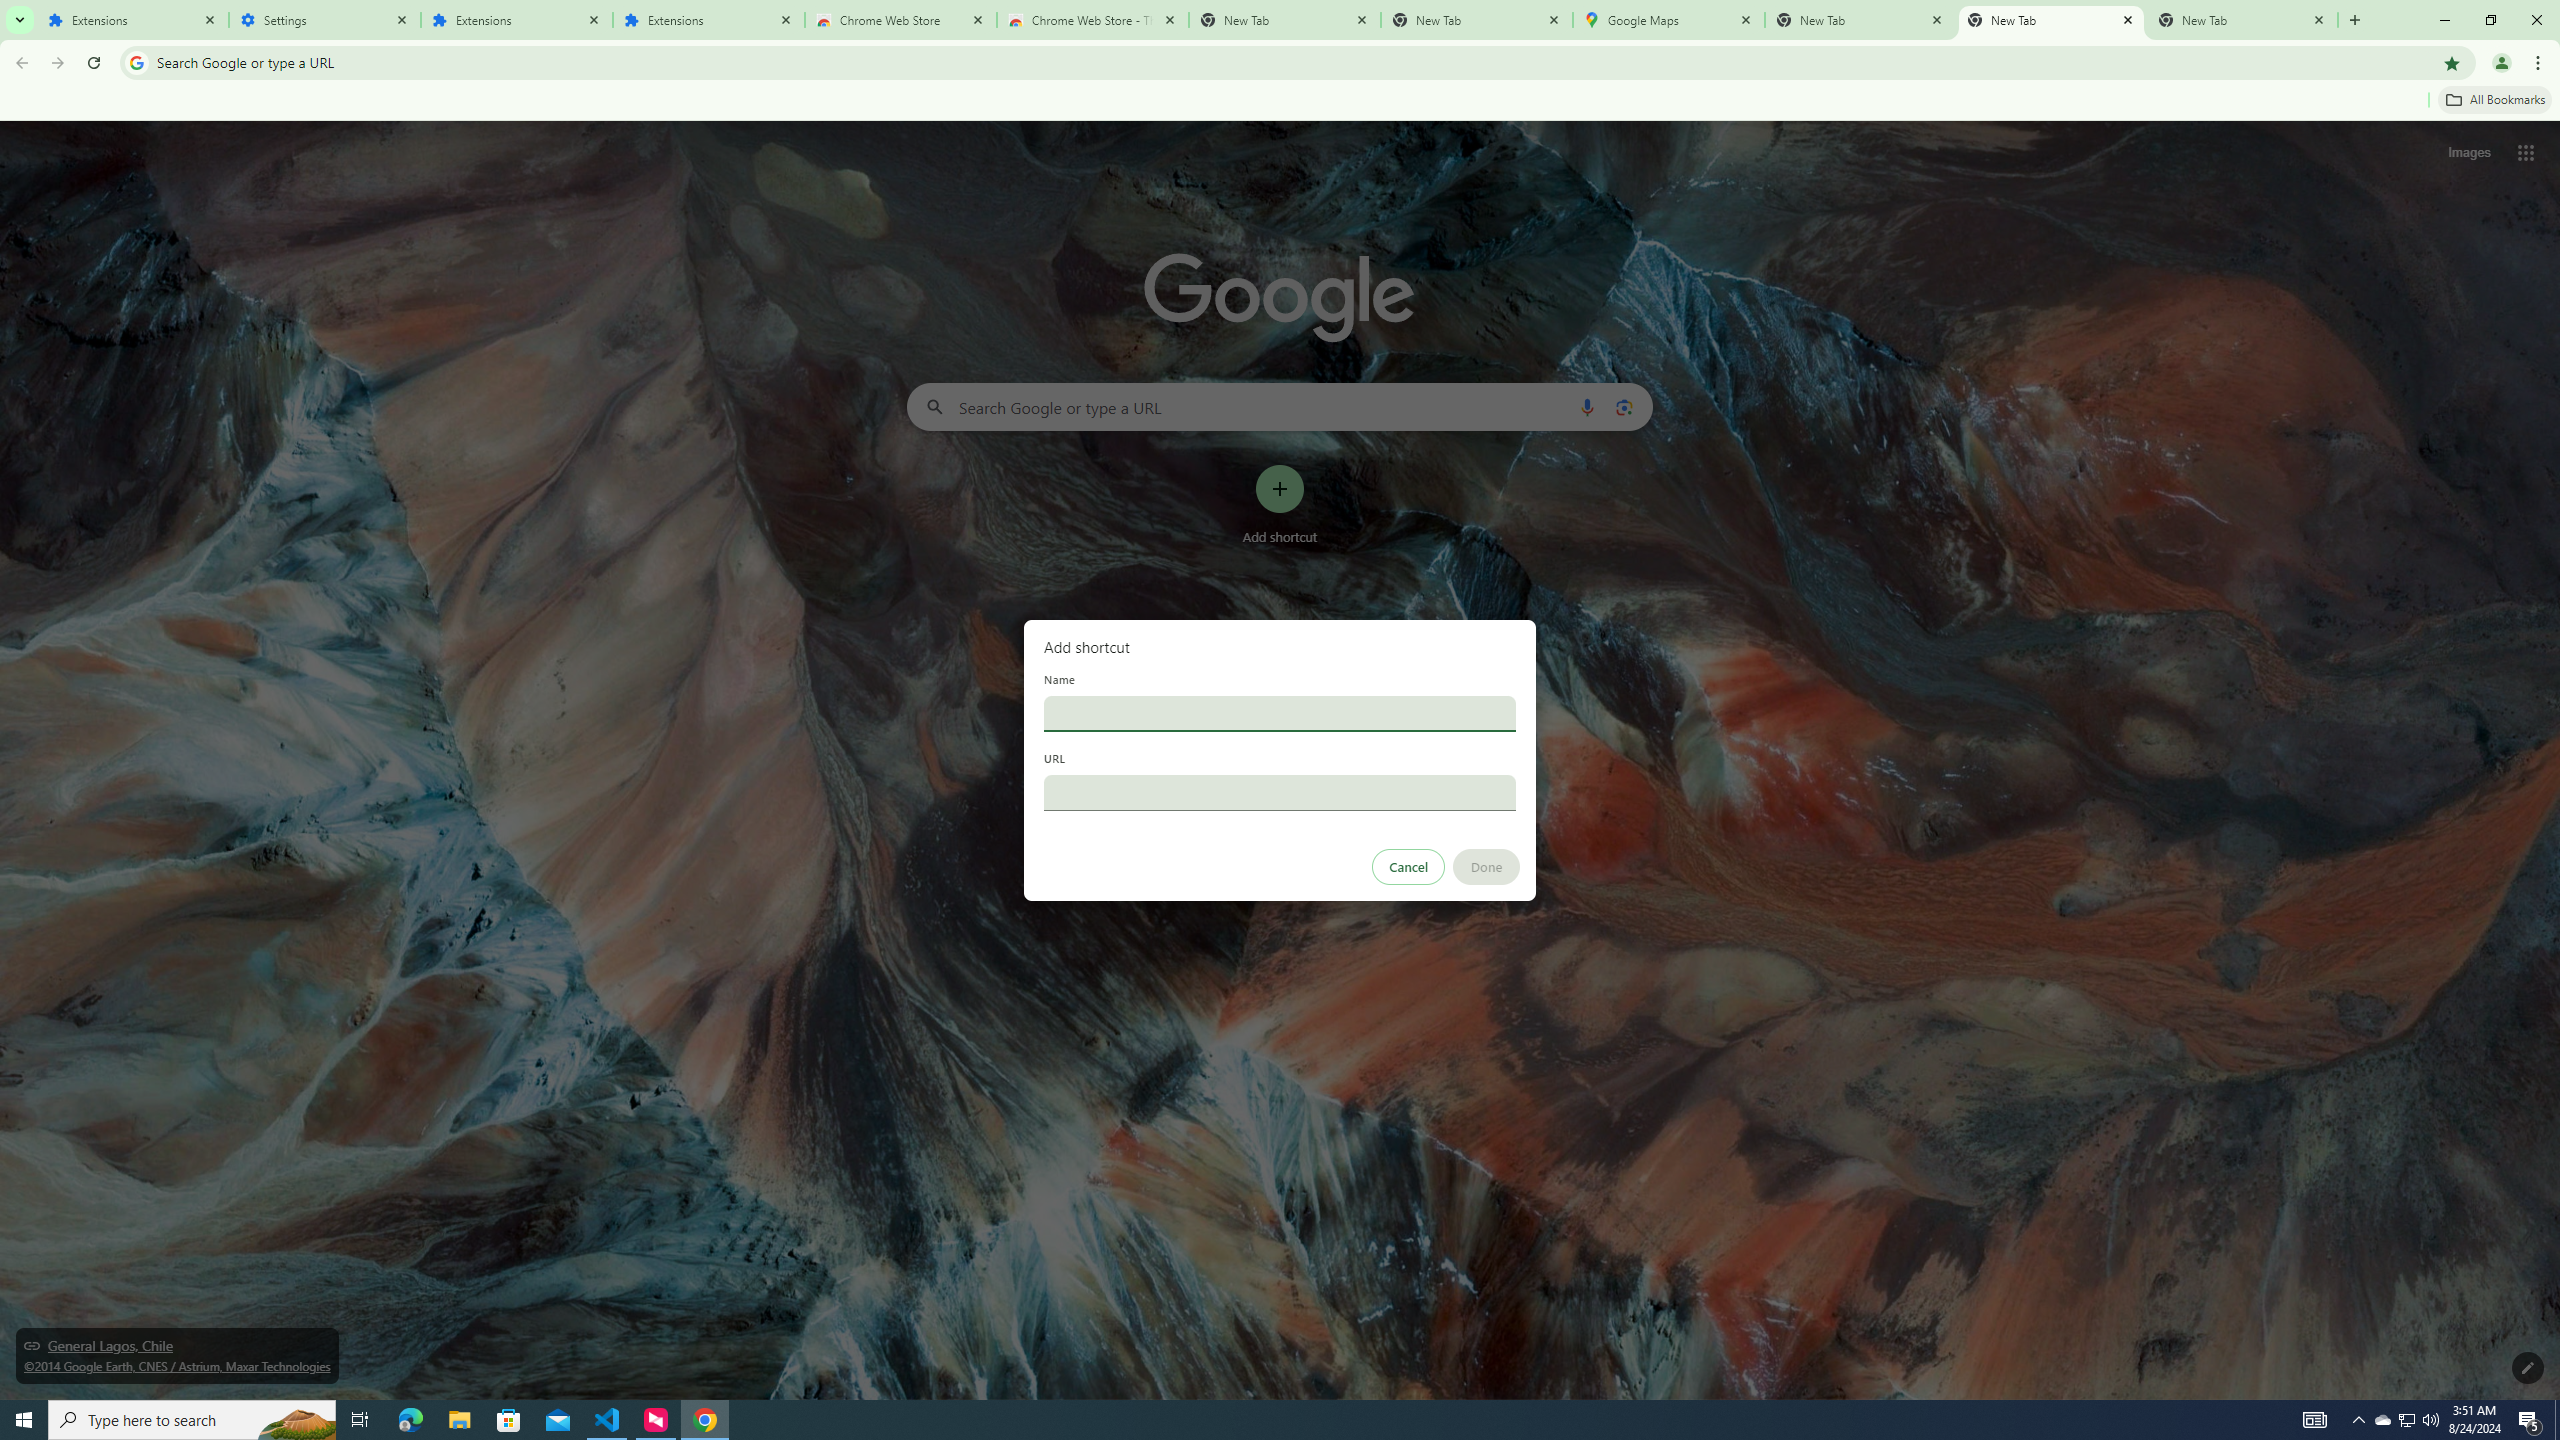 The image size is (2560, 1440). What do you see at coordinates (1280, 102) in the screenshot?
I see `Bookmarks` at bounding box center [1280, 102].